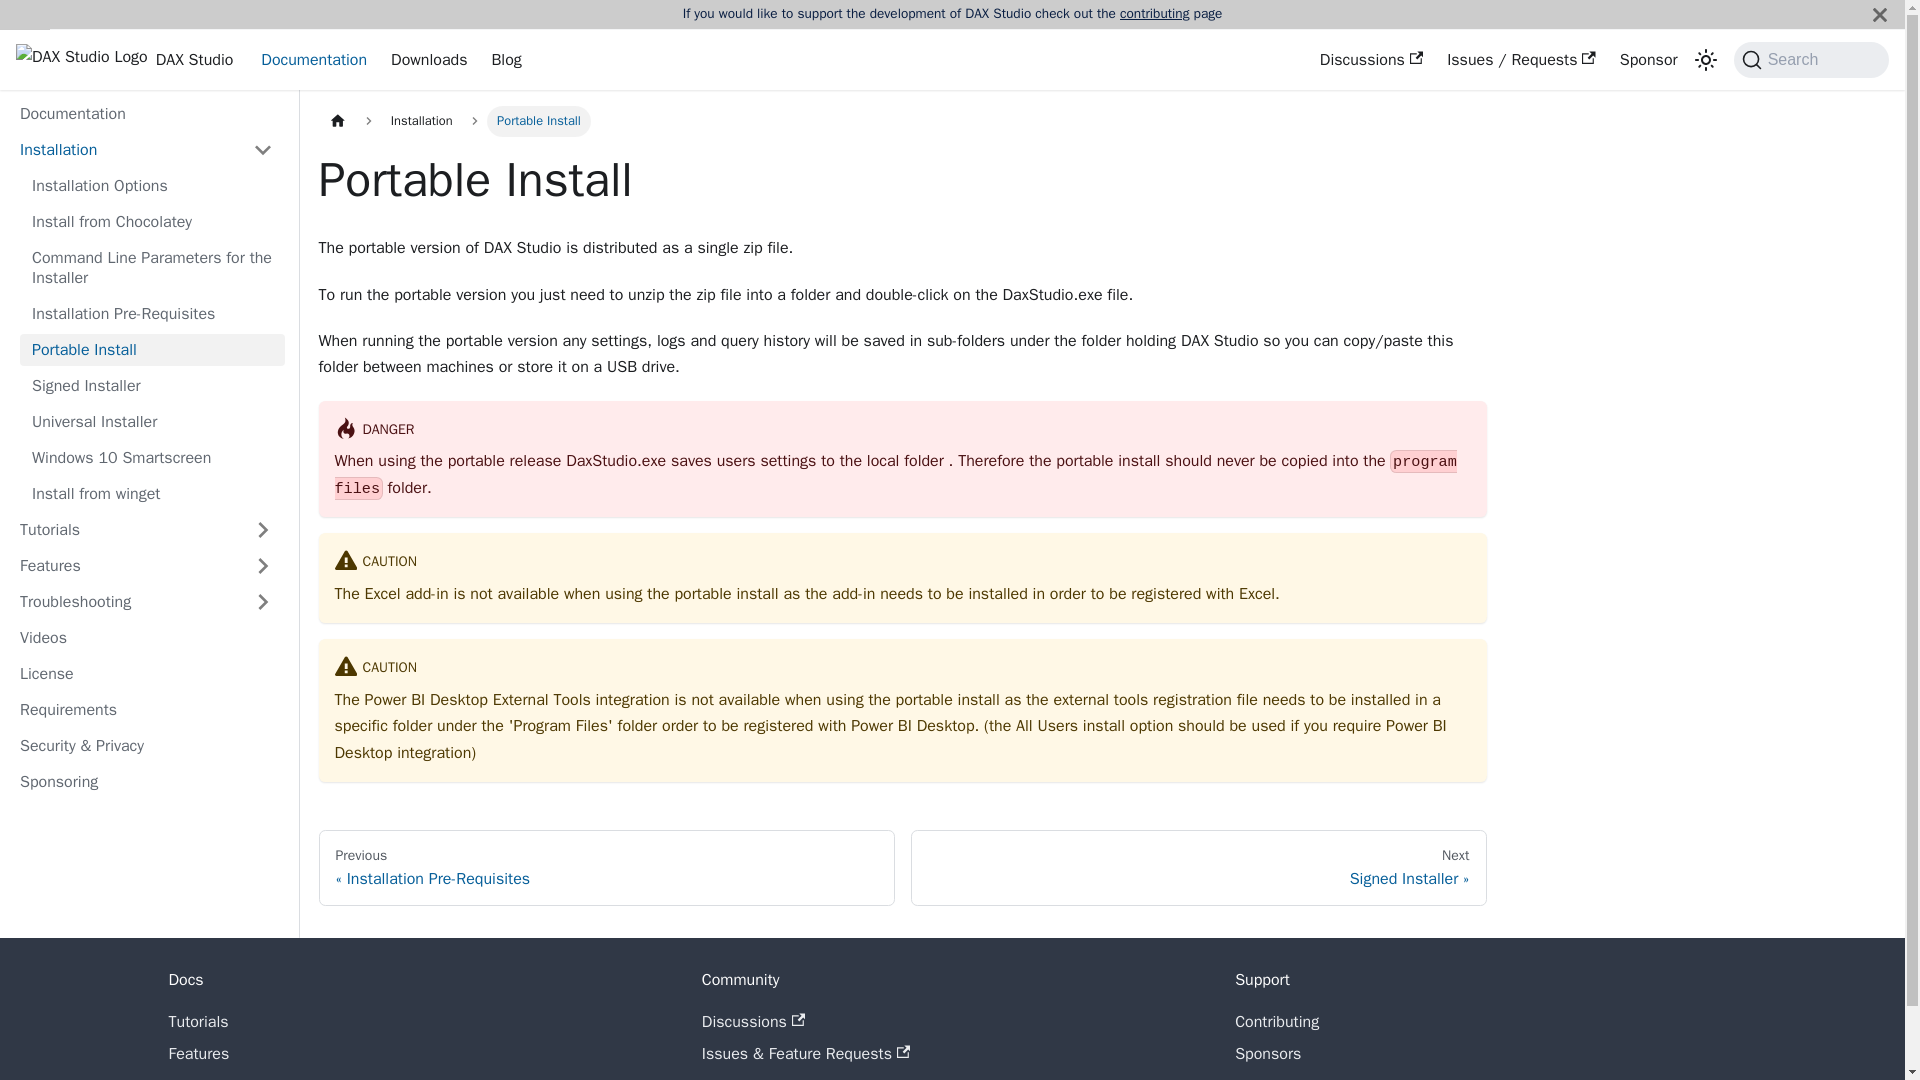 This screenshot has width=1920, height=1080. I want to click on Universal Installer, so click(152, 422).